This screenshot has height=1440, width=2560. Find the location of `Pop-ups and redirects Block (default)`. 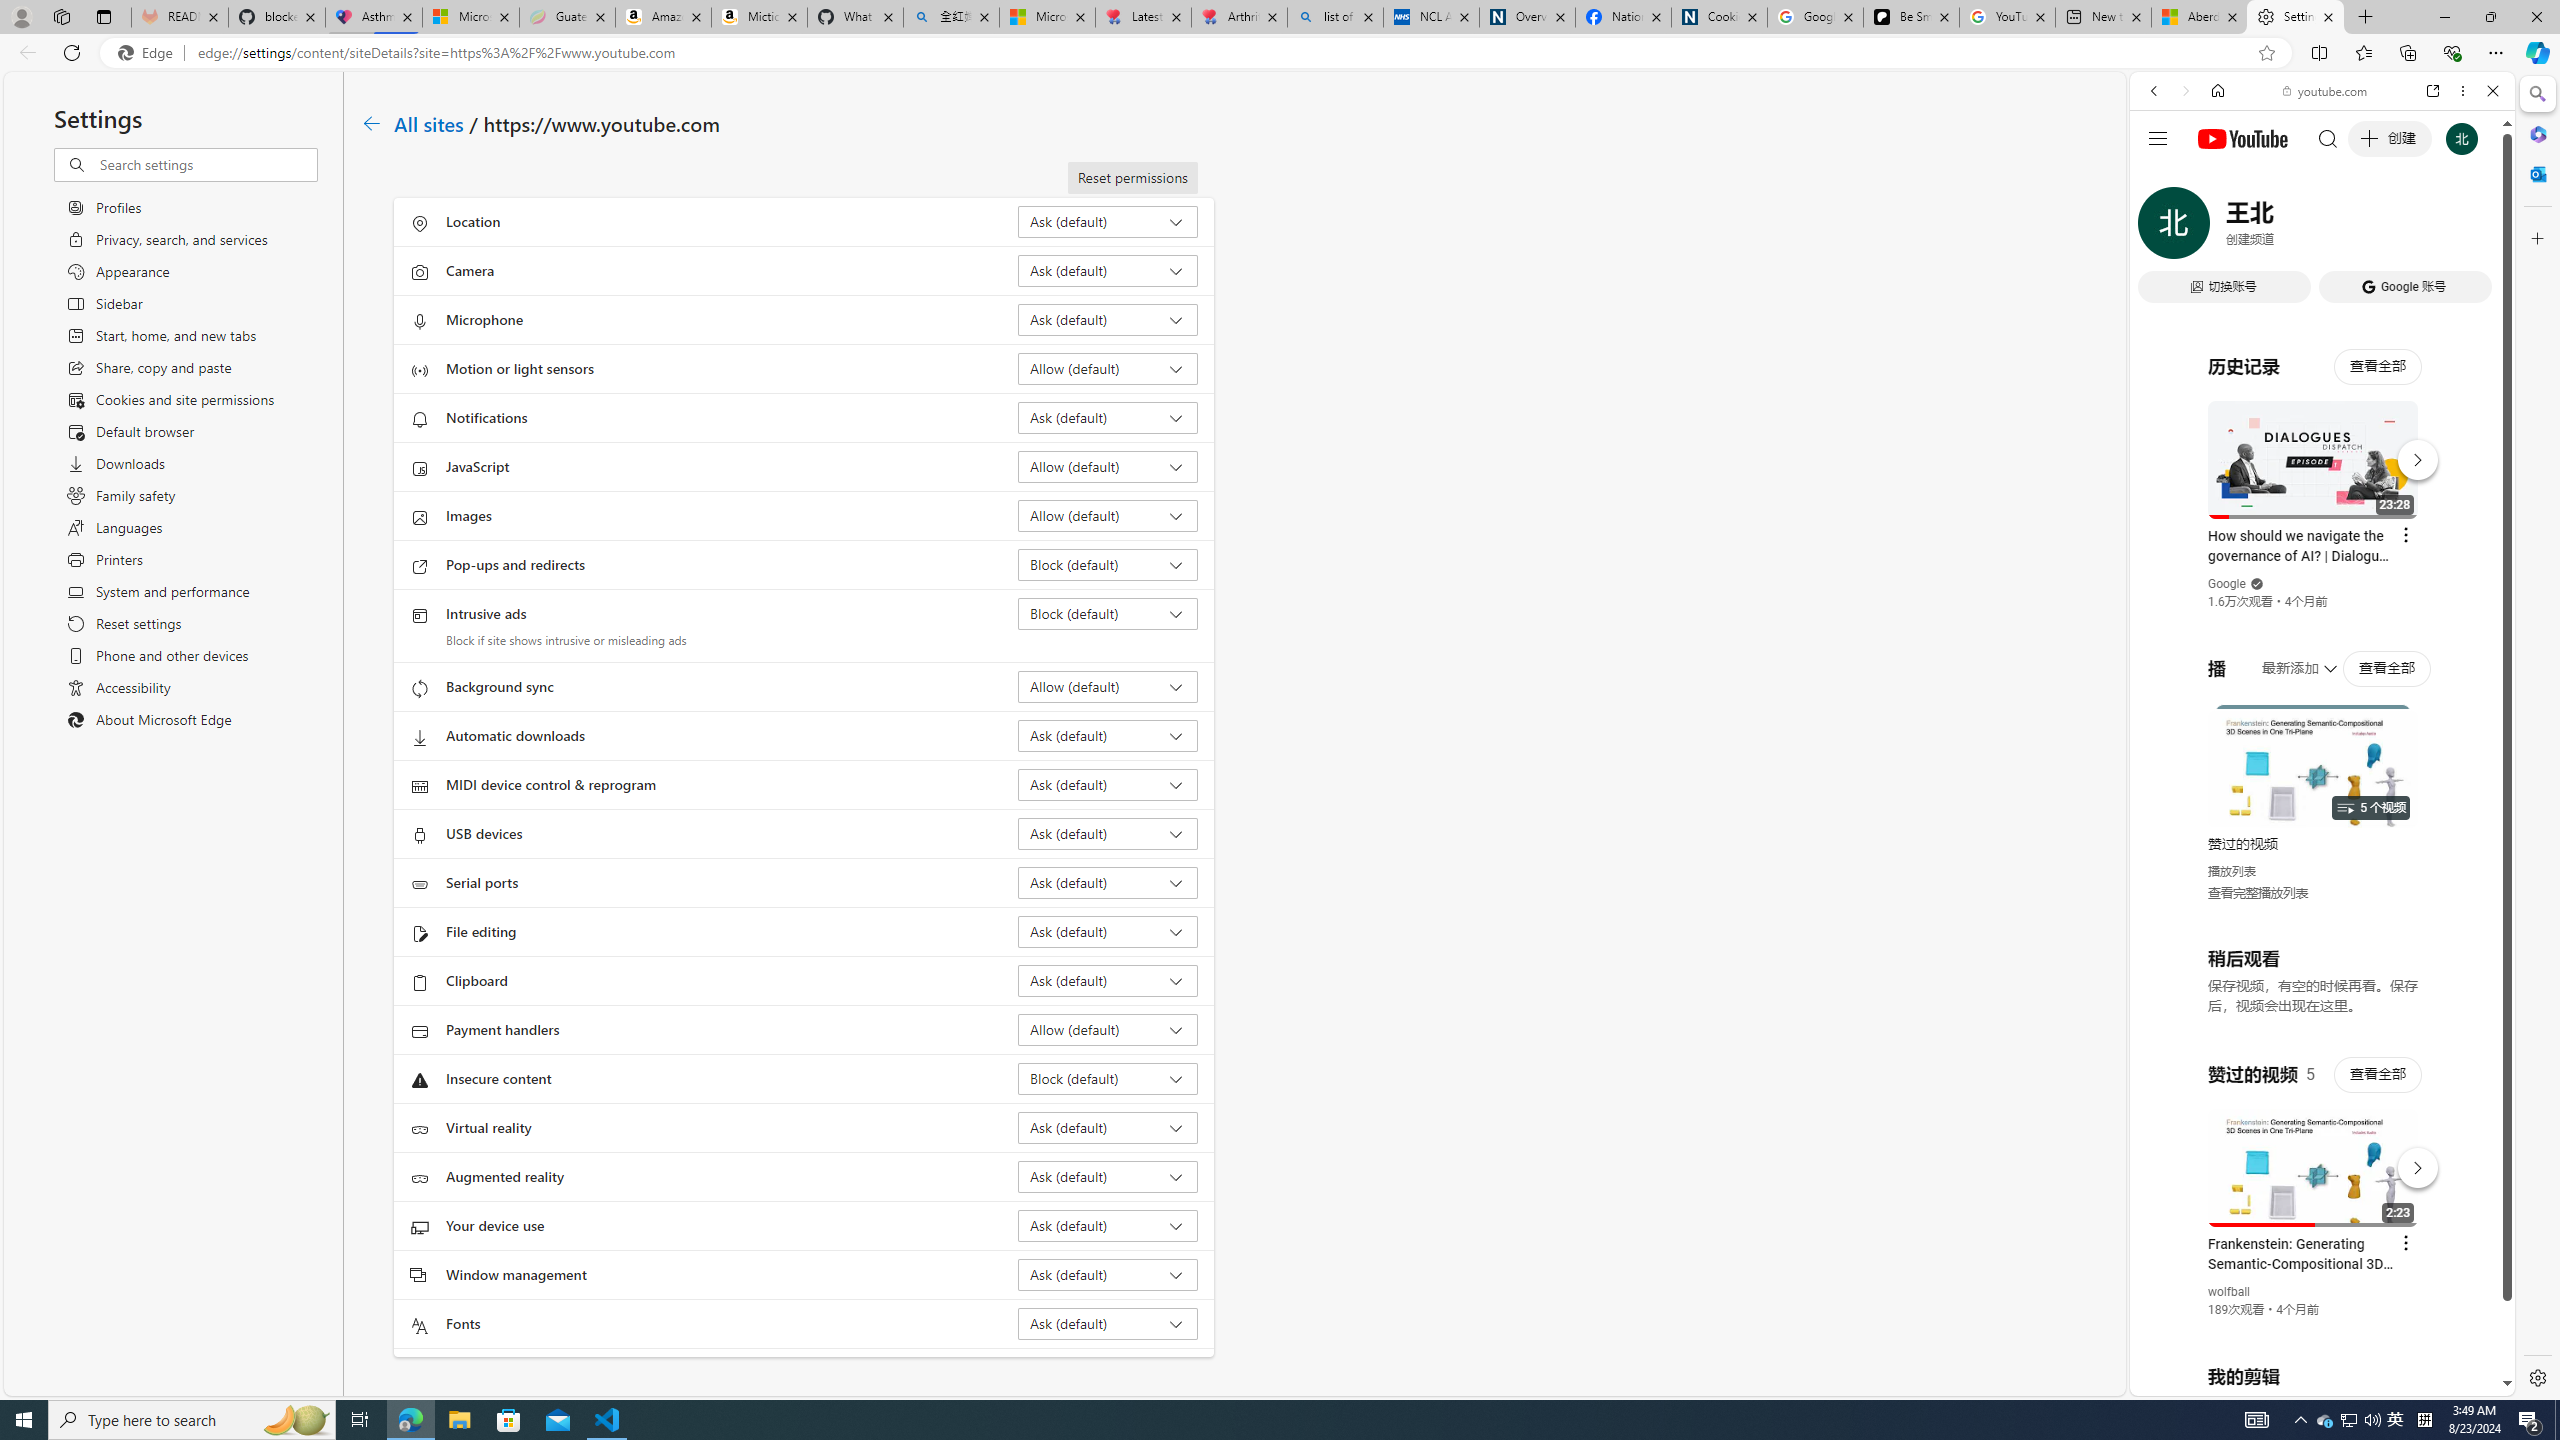

Pop-ups and redirects Block (default) is located at coordinates (1108, 564).